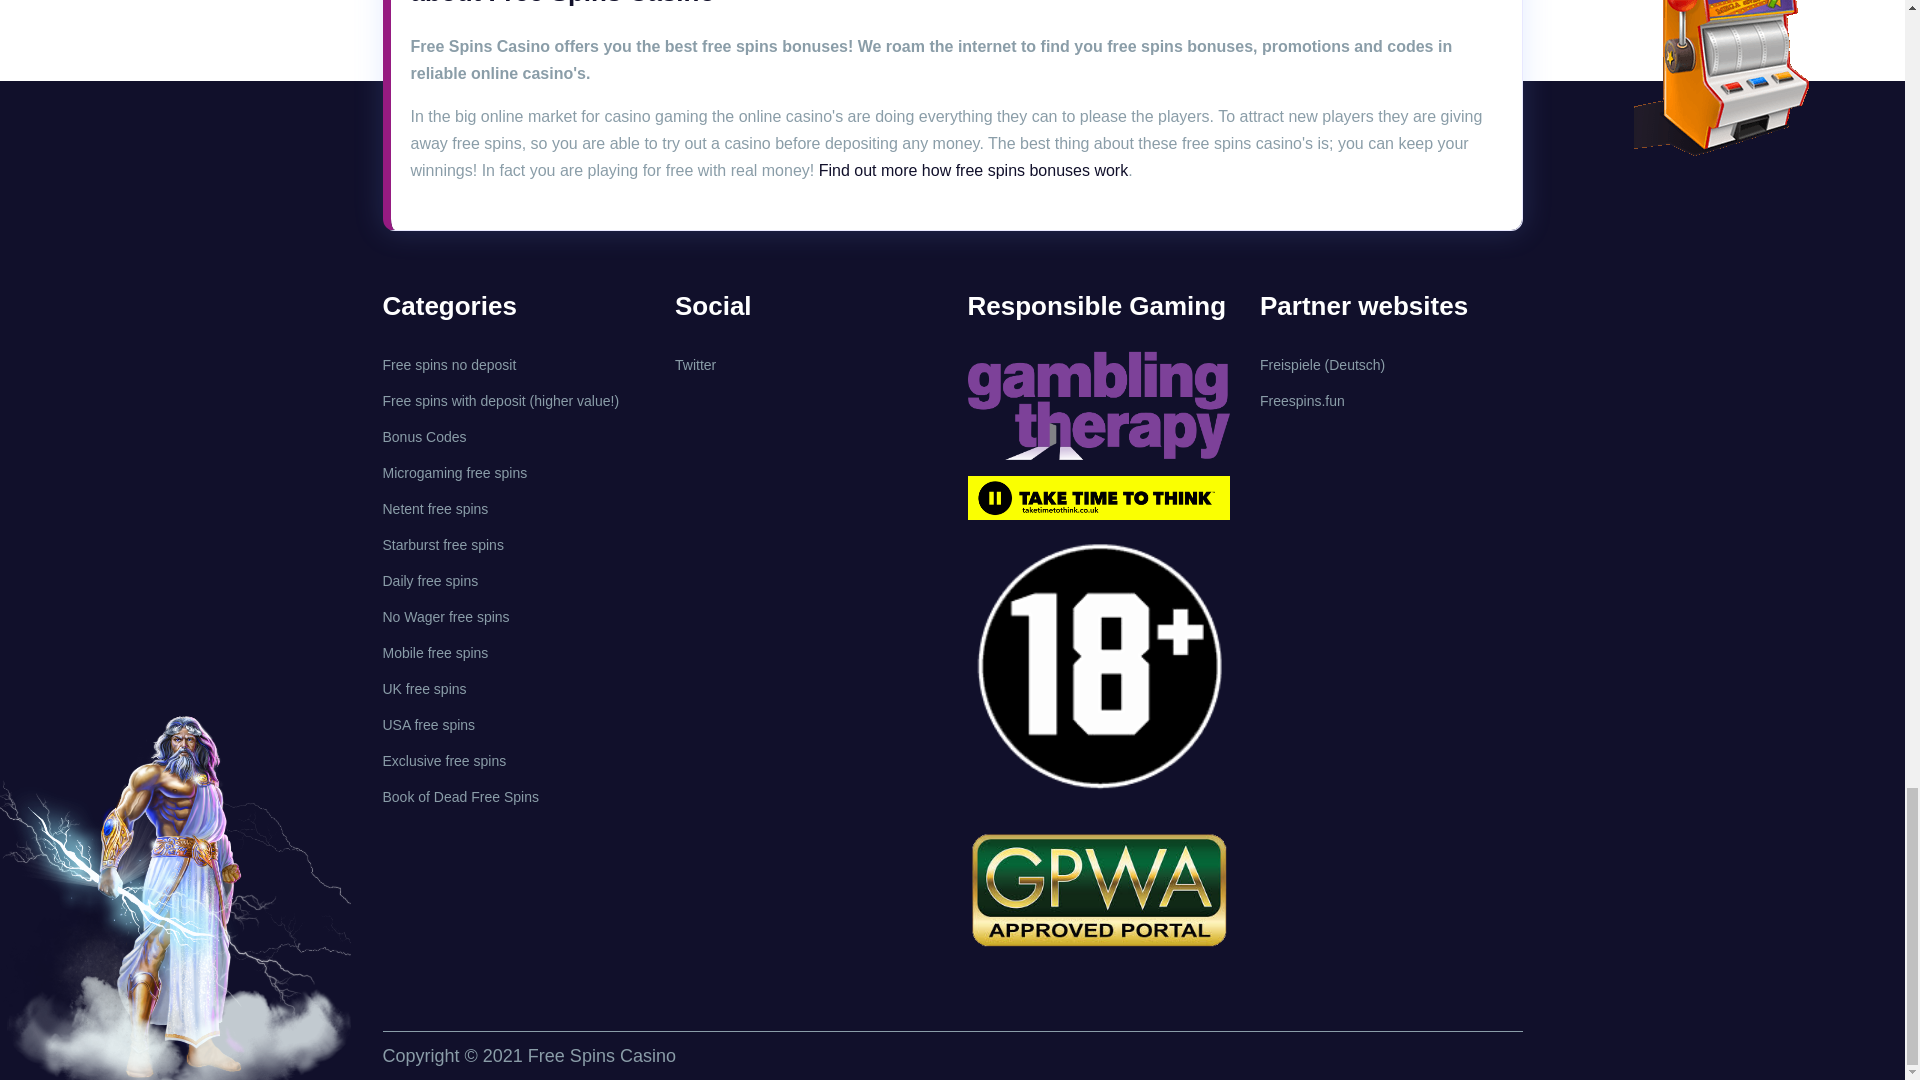 The image size is (1920, 1080). What do you see at coordinates (444, 760) in the screenshot?
I see `Exclusive free spins` at bounding box center [444, 760].